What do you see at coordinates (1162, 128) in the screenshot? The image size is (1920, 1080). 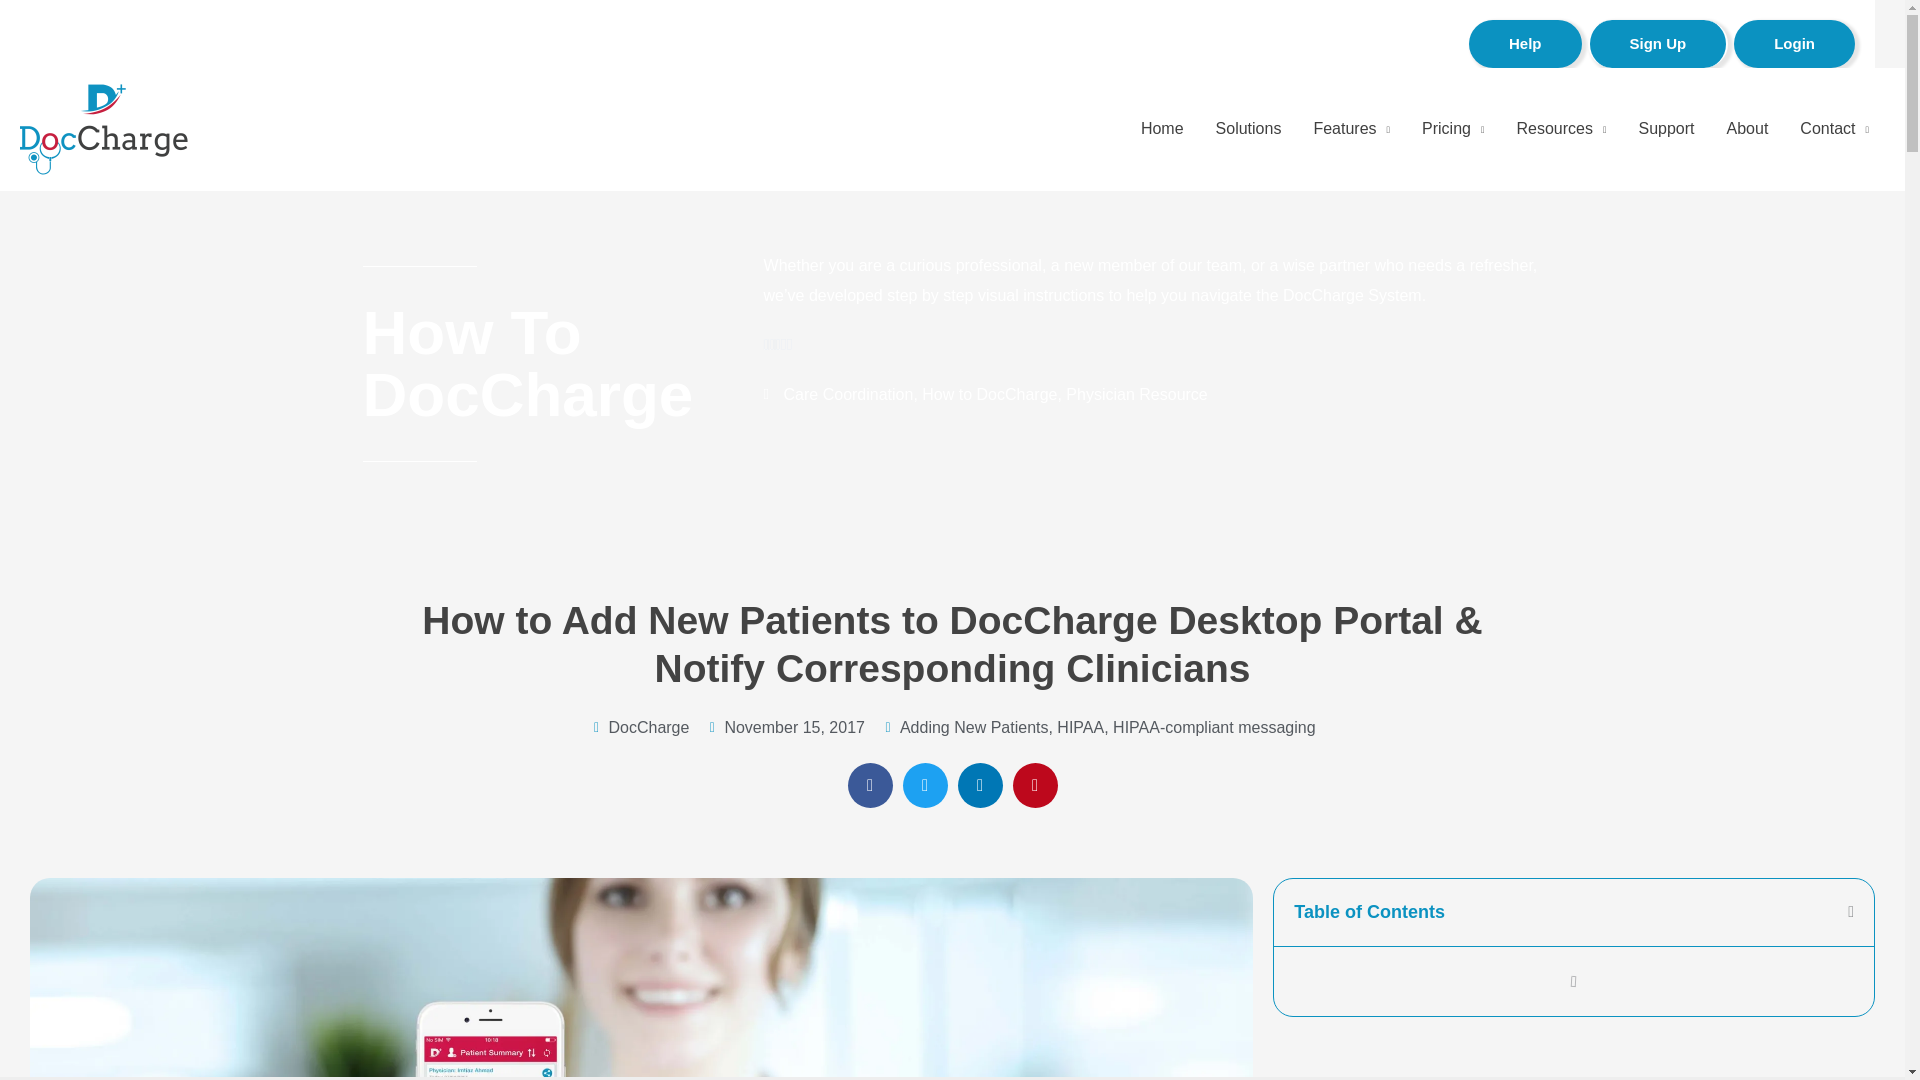 I see `Home` at bounding box center [1162, 128].